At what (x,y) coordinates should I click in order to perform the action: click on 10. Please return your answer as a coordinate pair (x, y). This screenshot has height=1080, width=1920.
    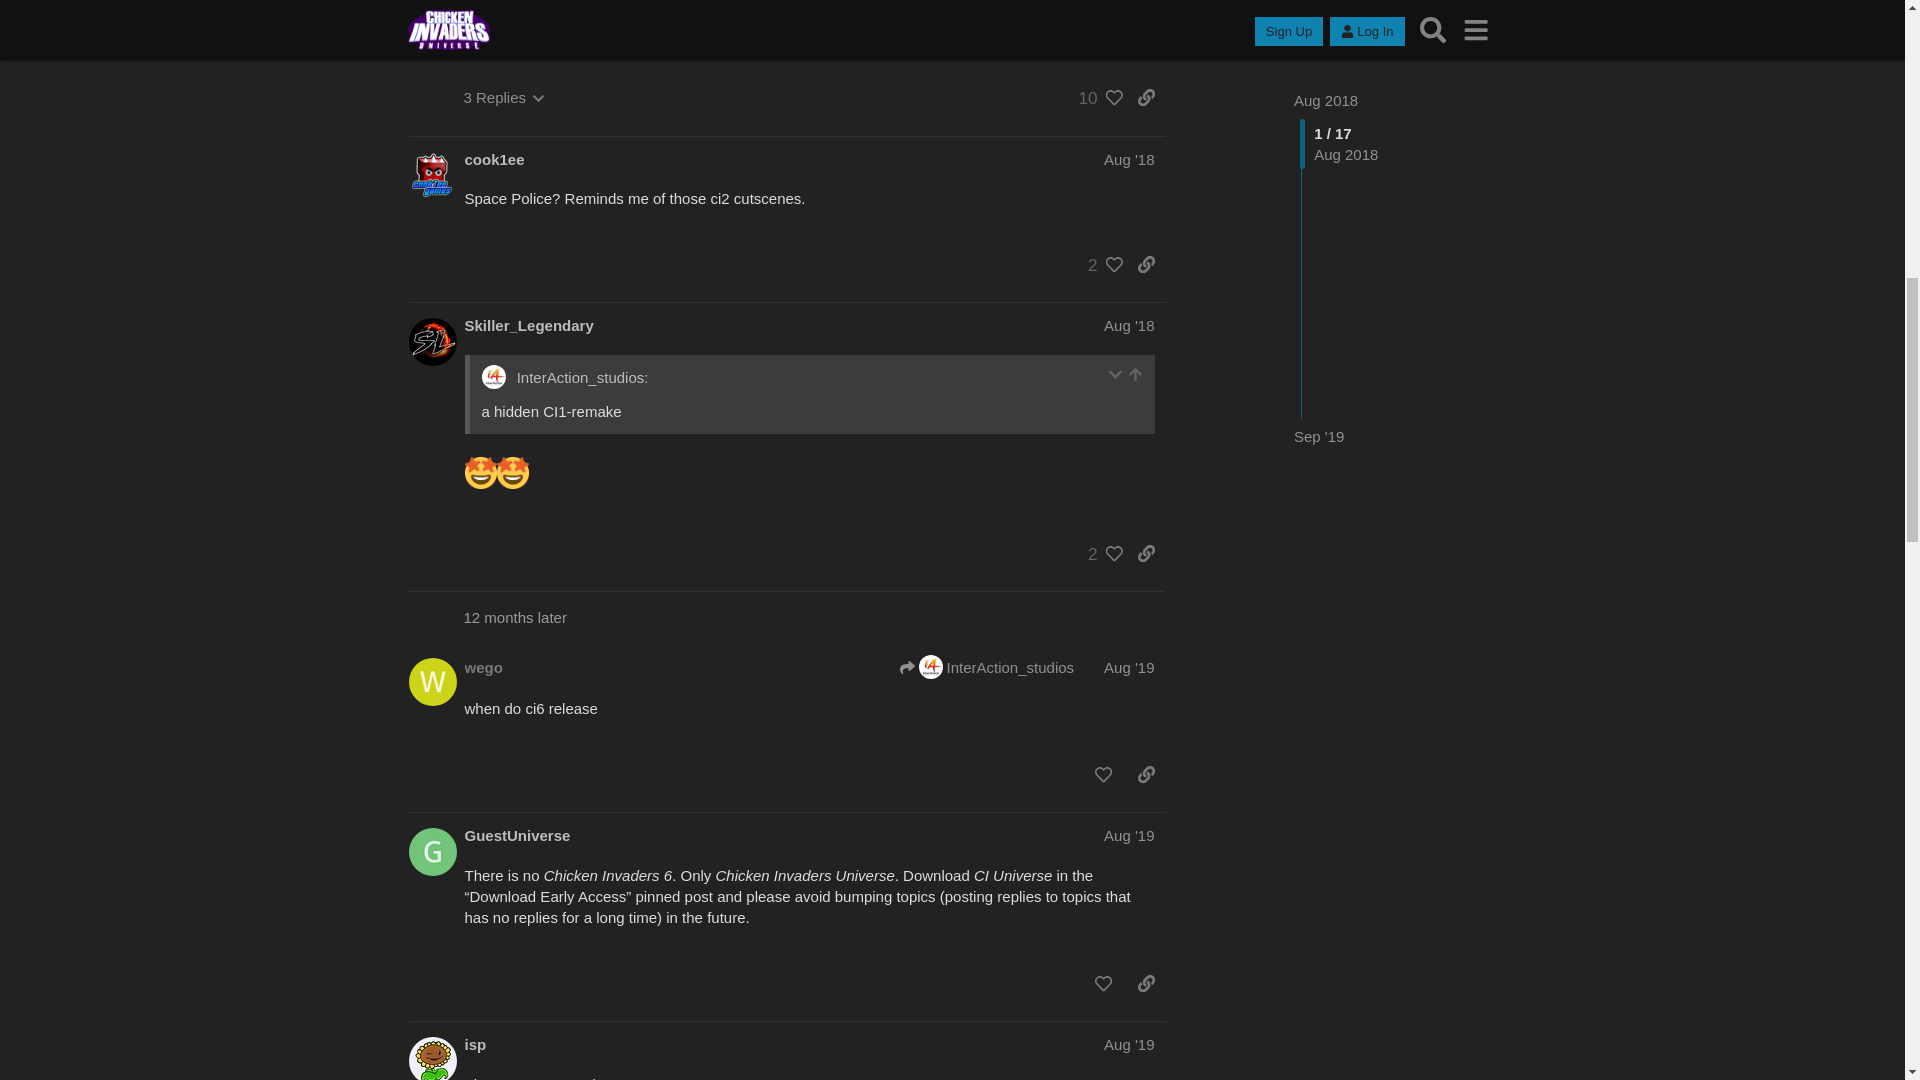
    Looking at the image, I should click on (1094, 98).